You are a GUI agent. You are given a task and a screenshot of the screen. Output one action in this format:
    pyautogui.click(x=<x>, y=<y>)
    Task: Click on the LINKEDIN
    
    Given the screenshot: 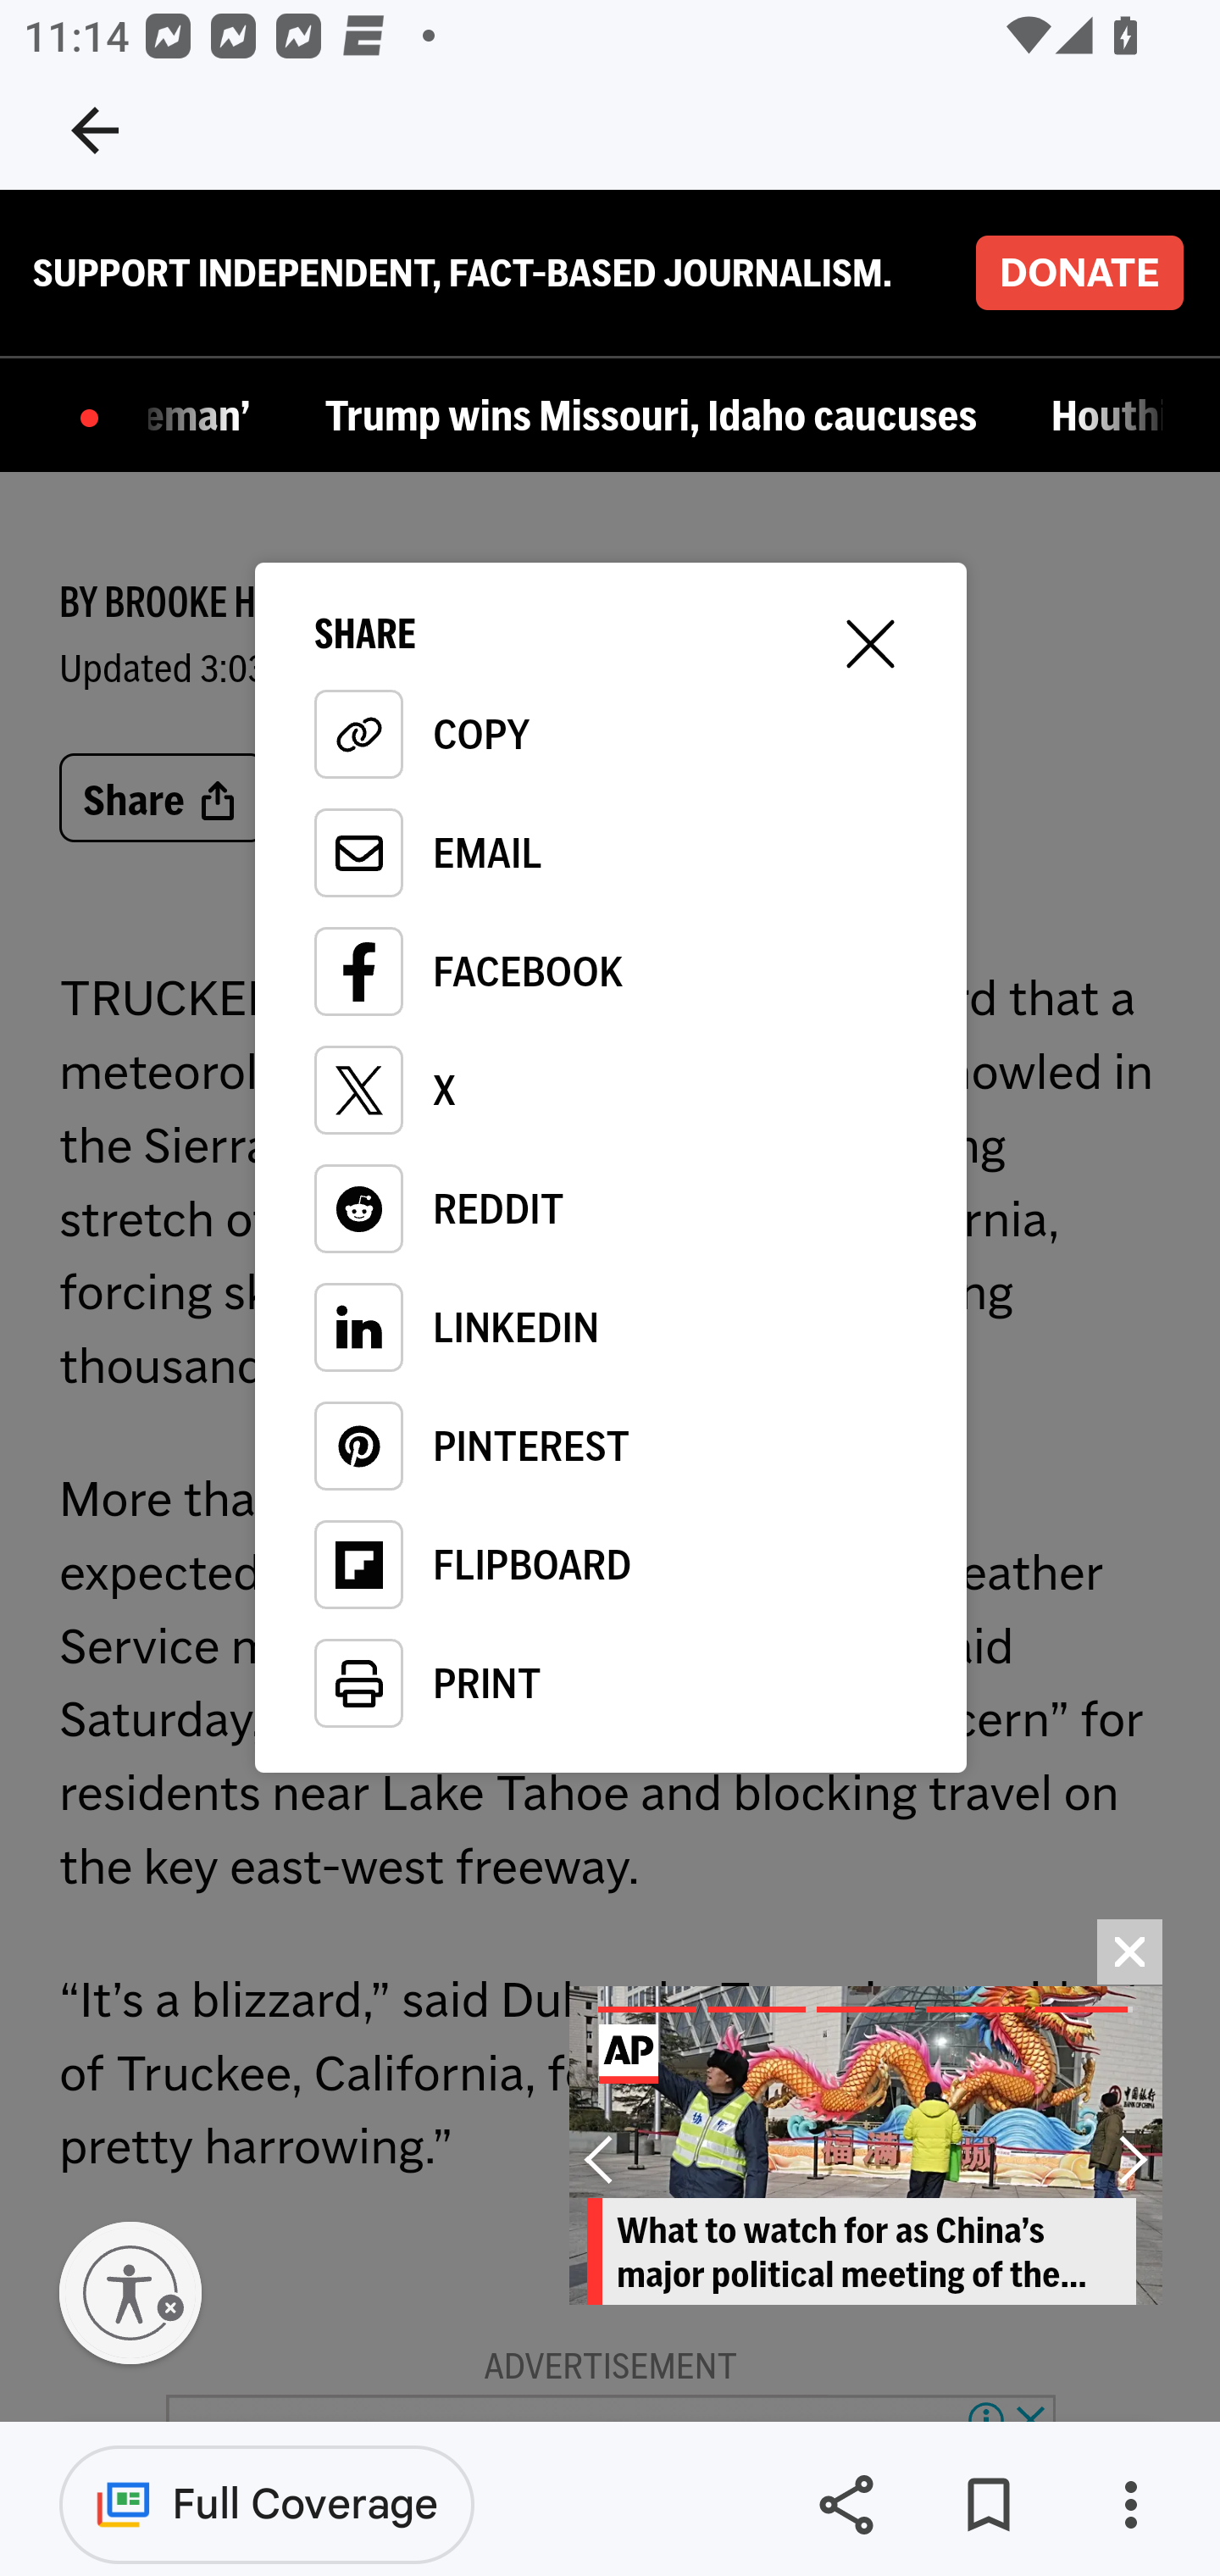 What is the action you would take?
    pyautogui.click(x=610, y=1330)
    